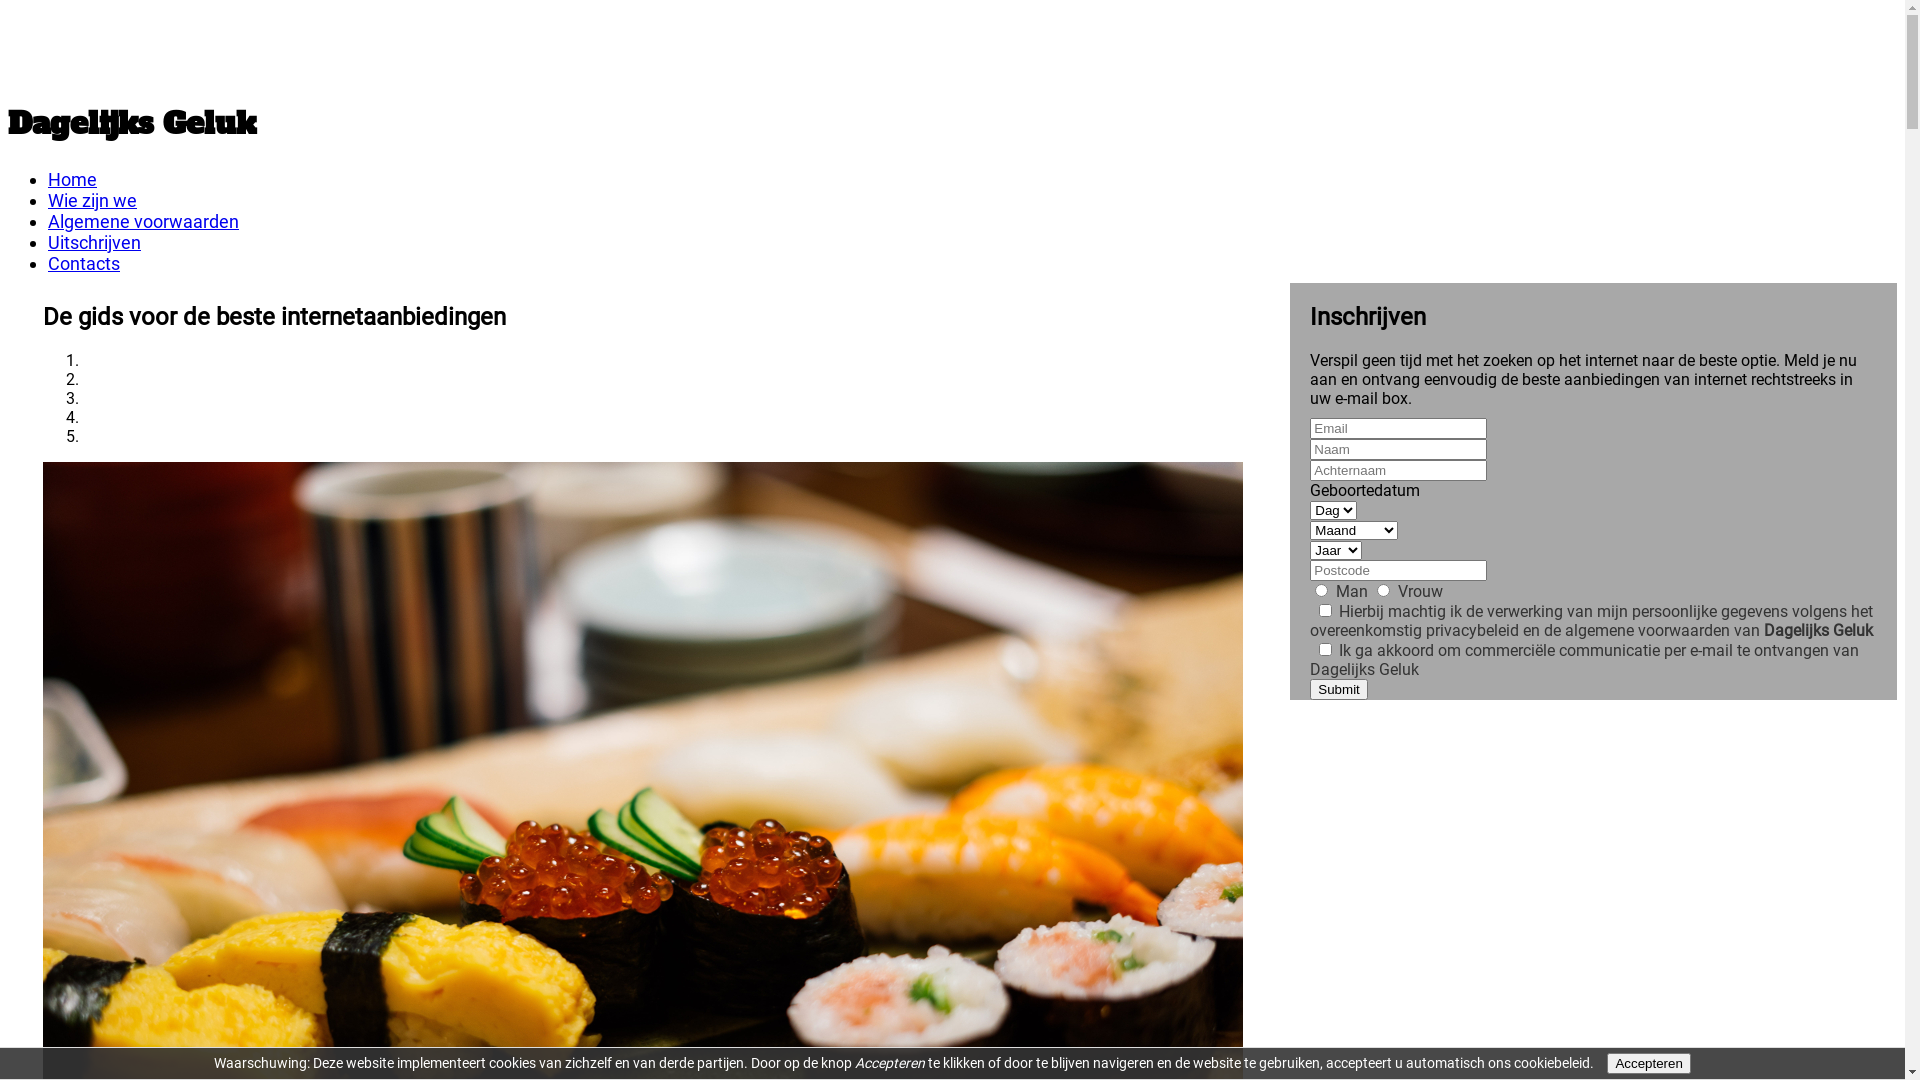  Describe the element at coordinates (1648, 1064) in the screenshot. I see `Accepteren` at that location.